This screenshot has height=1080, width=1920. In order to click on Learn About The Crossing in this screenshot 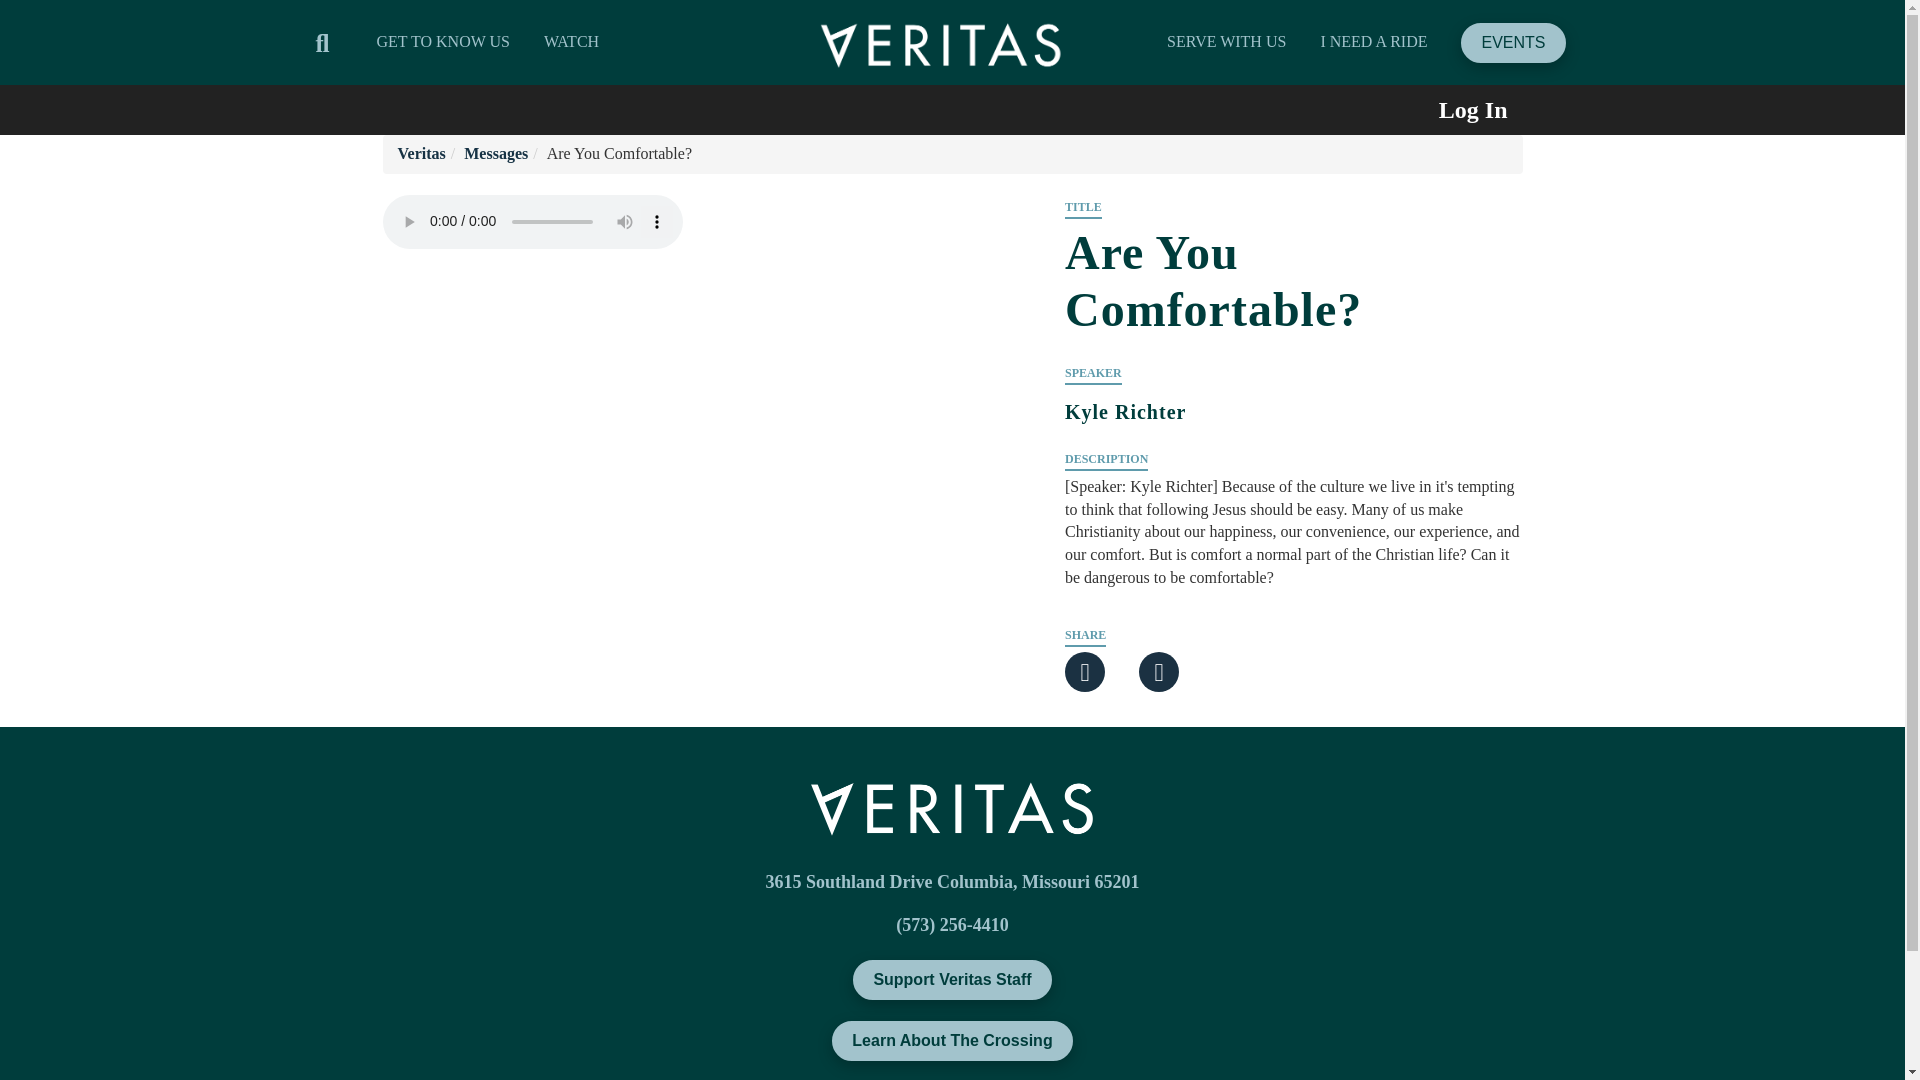, I will do `click(951, 1040)`.